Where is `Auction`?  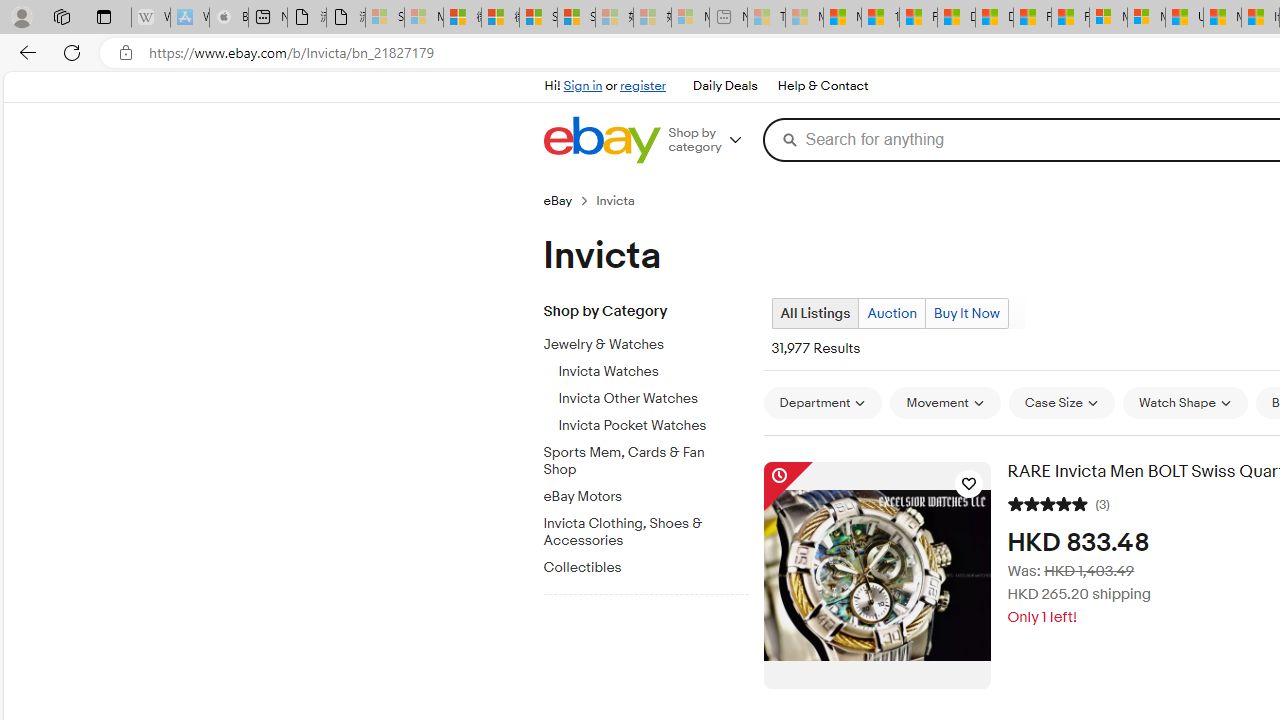
Auction is located at coordinates (892, 313).